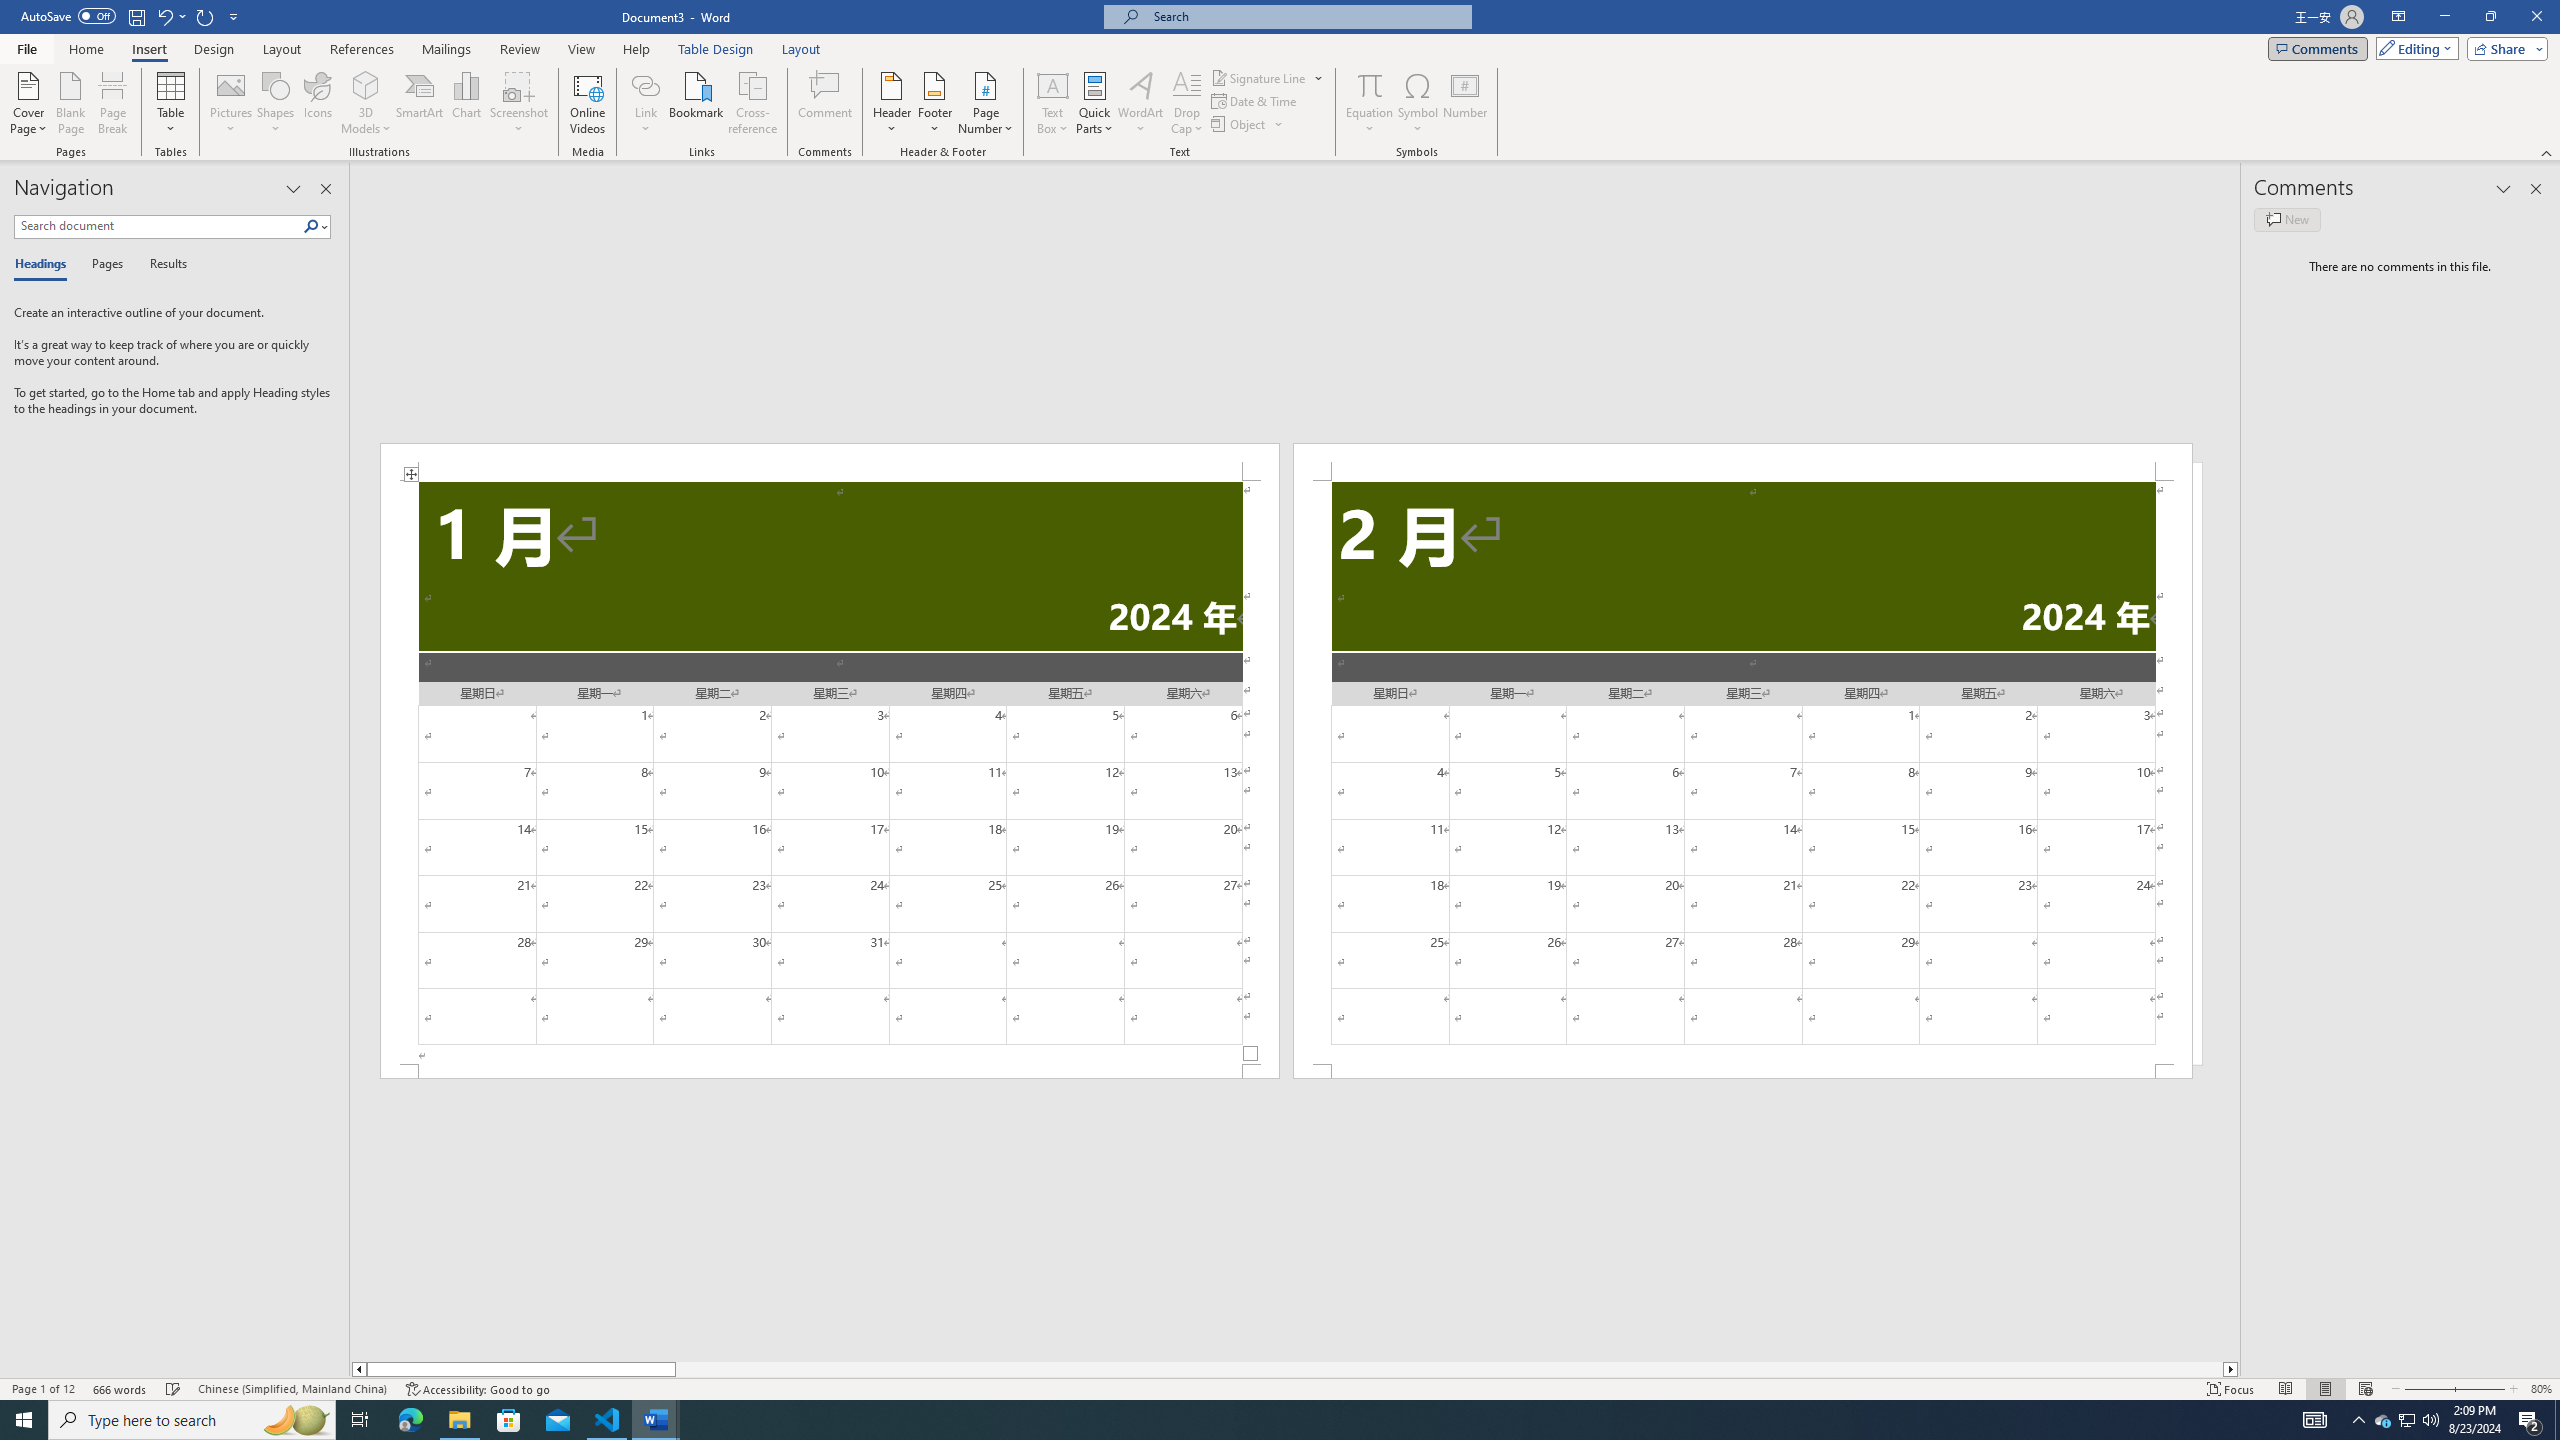 The width and height of the screenshot is (2560, 1440). What do you see at coordinates (292, 1389) in the screenshot?
I see `Language Chinese (Simplified, Mainland China)` at bounding box center [292, 1389].